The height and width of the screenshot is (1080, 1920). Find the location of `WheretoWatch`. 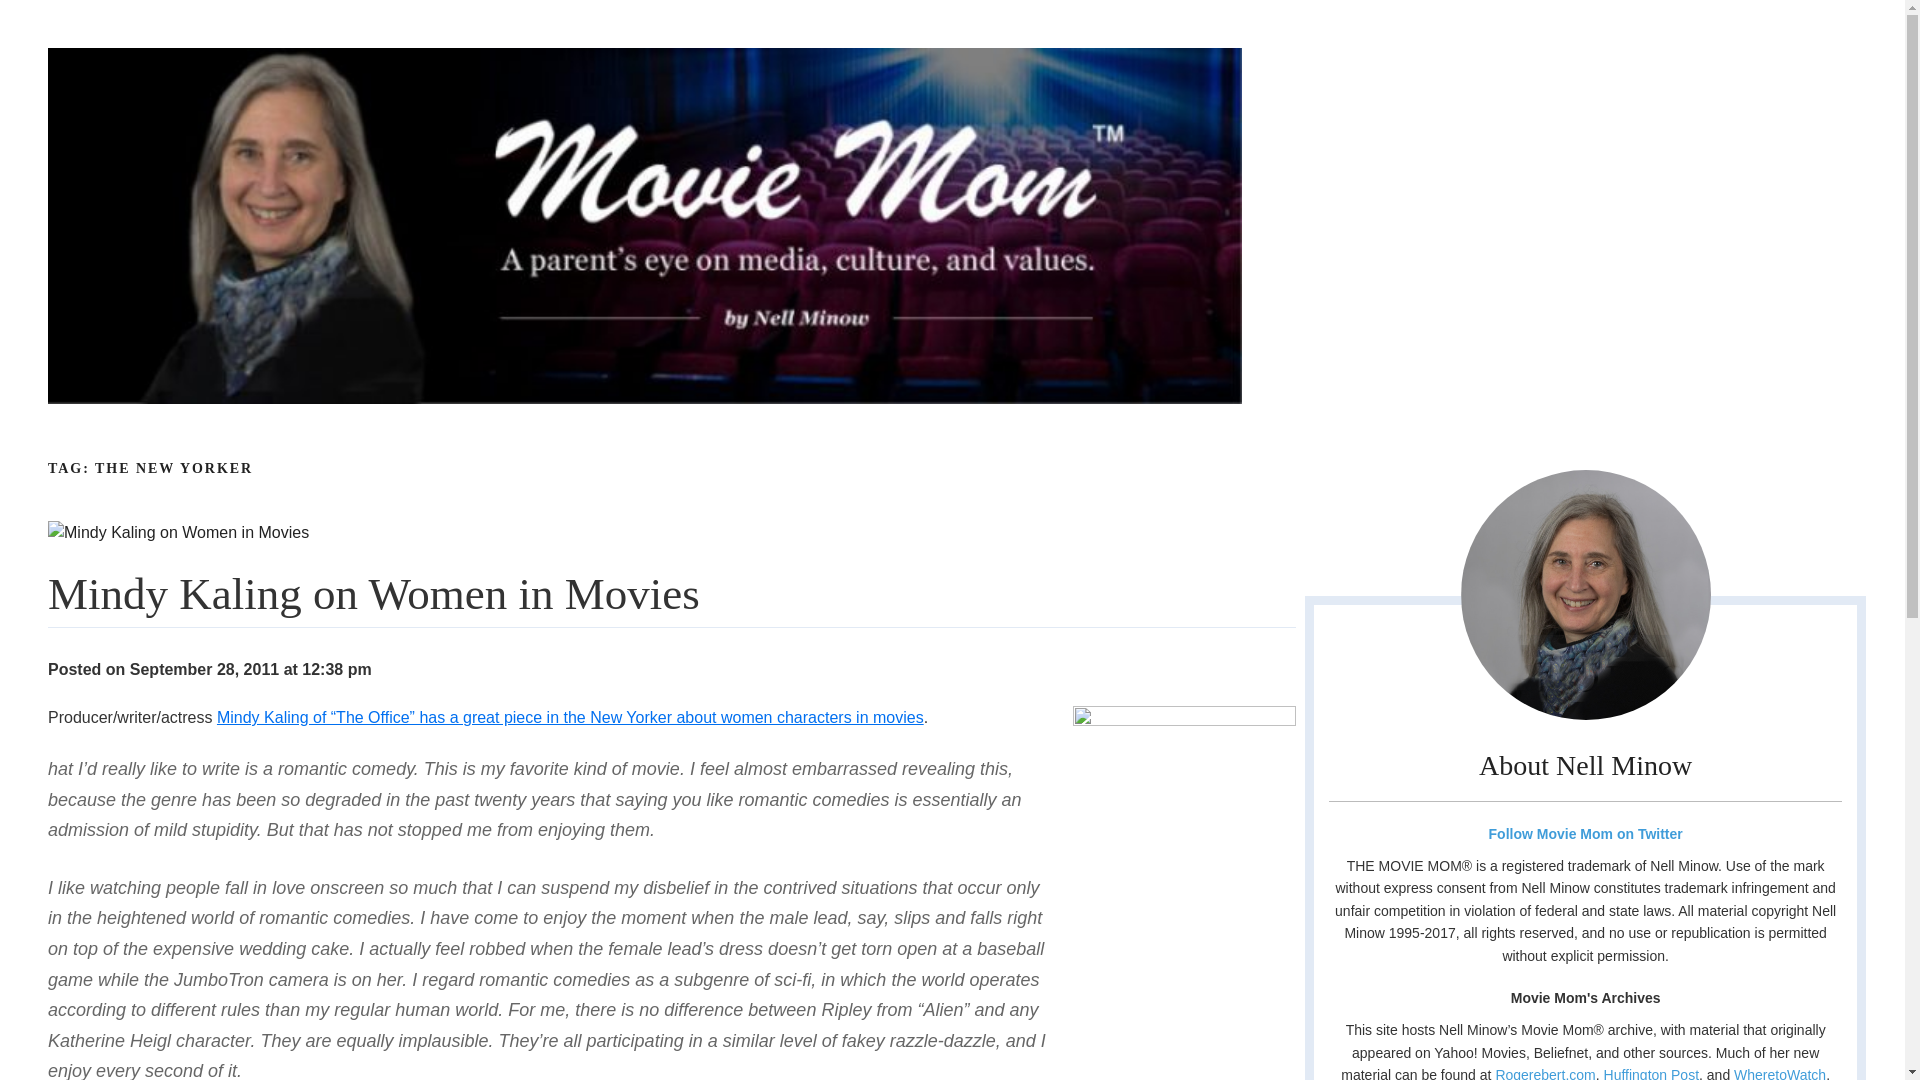

WheretoWatch is located at coordinates (1779, 1074).